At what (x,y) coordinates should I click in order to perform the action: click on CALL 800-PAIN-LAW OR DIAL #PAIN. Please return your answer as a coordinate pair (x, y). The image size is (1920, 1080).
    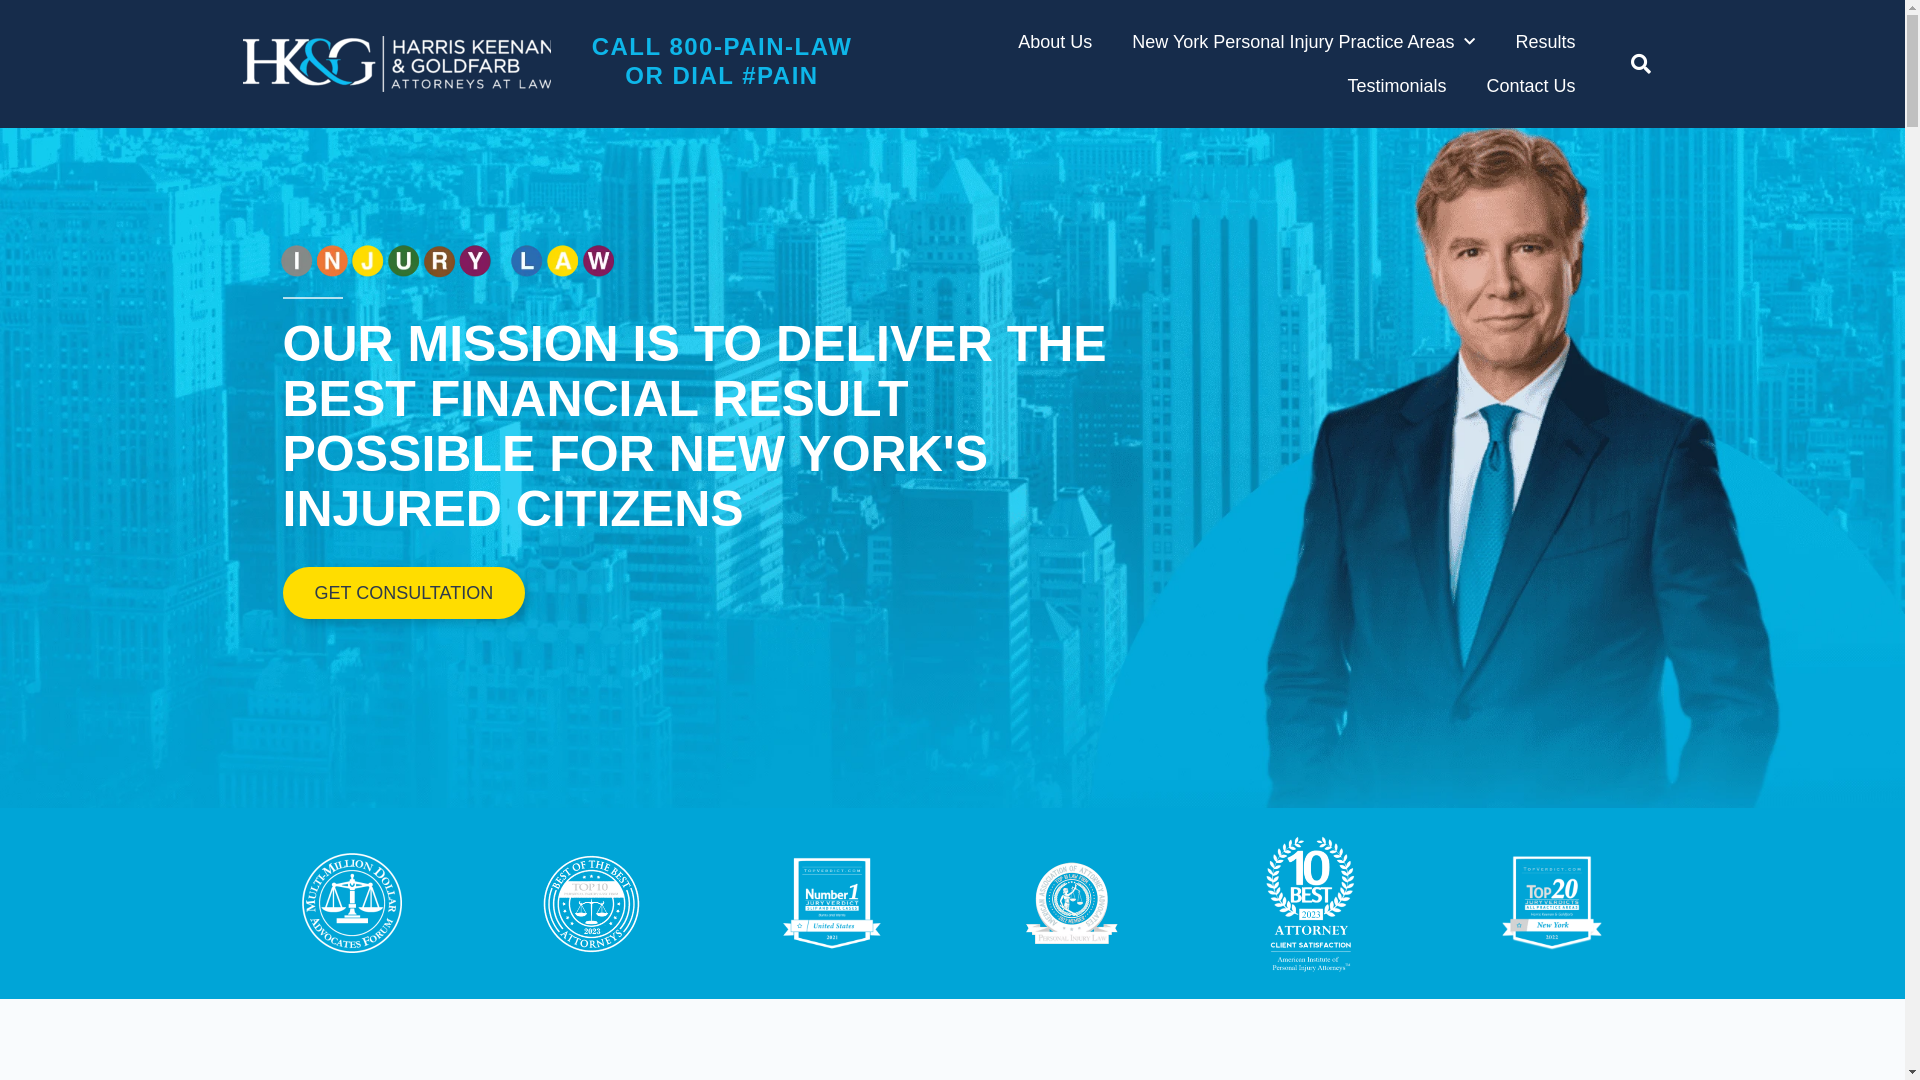
    Looking at the image, I should click on (722, 61).